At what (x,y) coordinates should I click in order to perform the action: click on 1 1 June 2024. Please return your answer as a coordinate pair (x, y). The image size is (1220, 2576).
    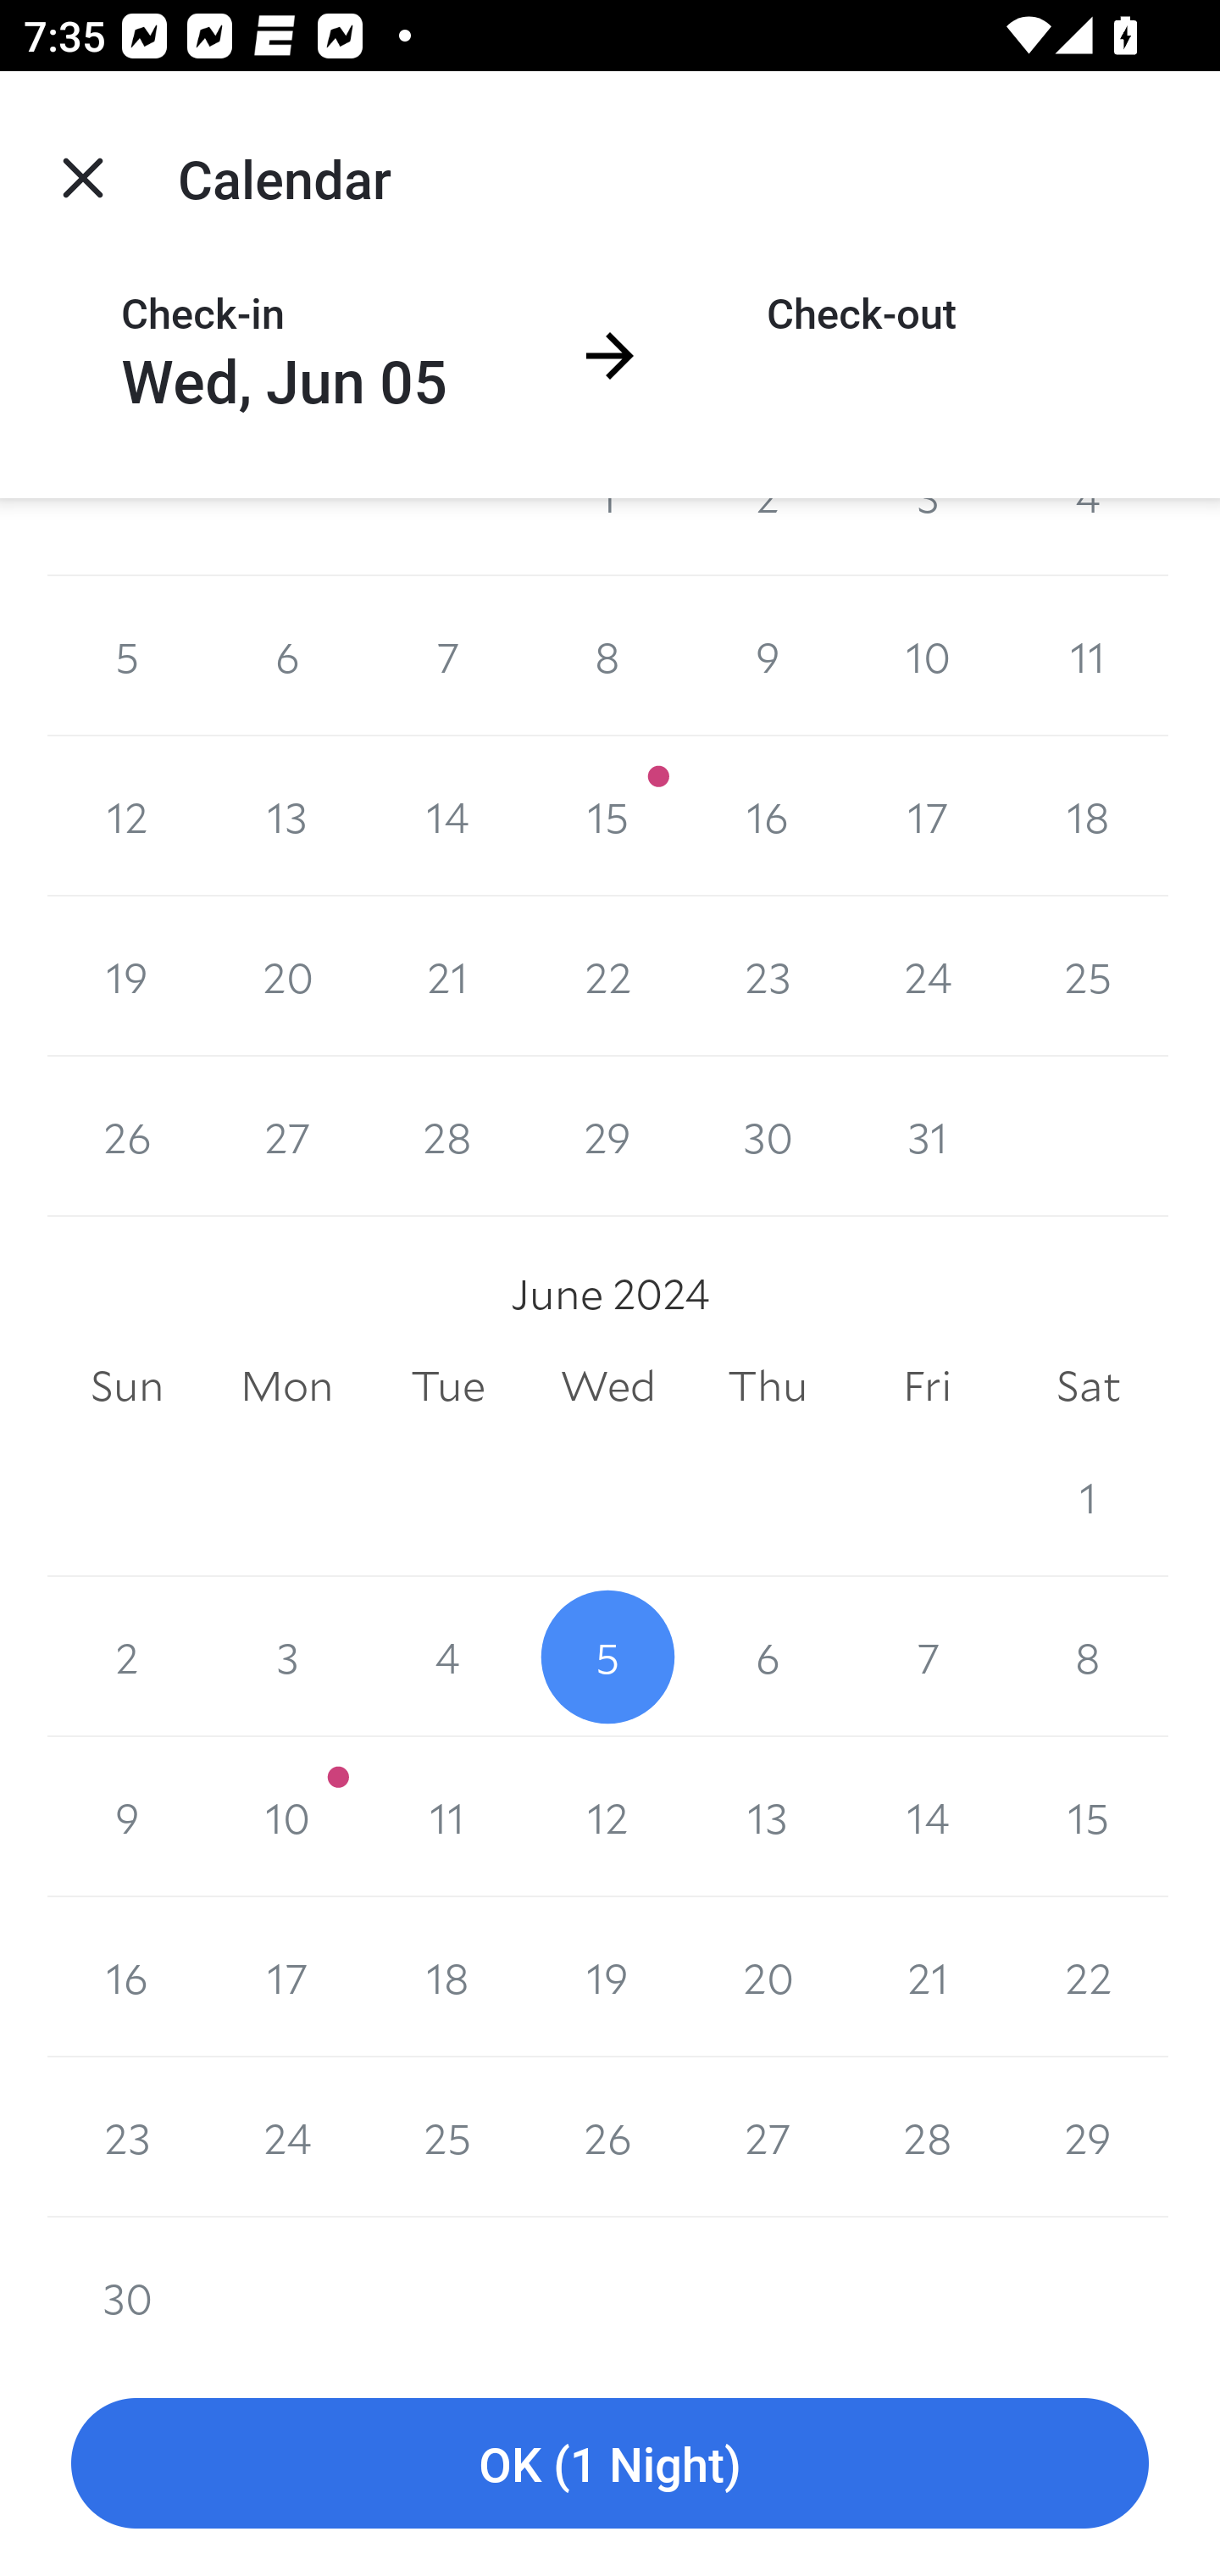
    Looking at the image, I should click on (1088, 1496).